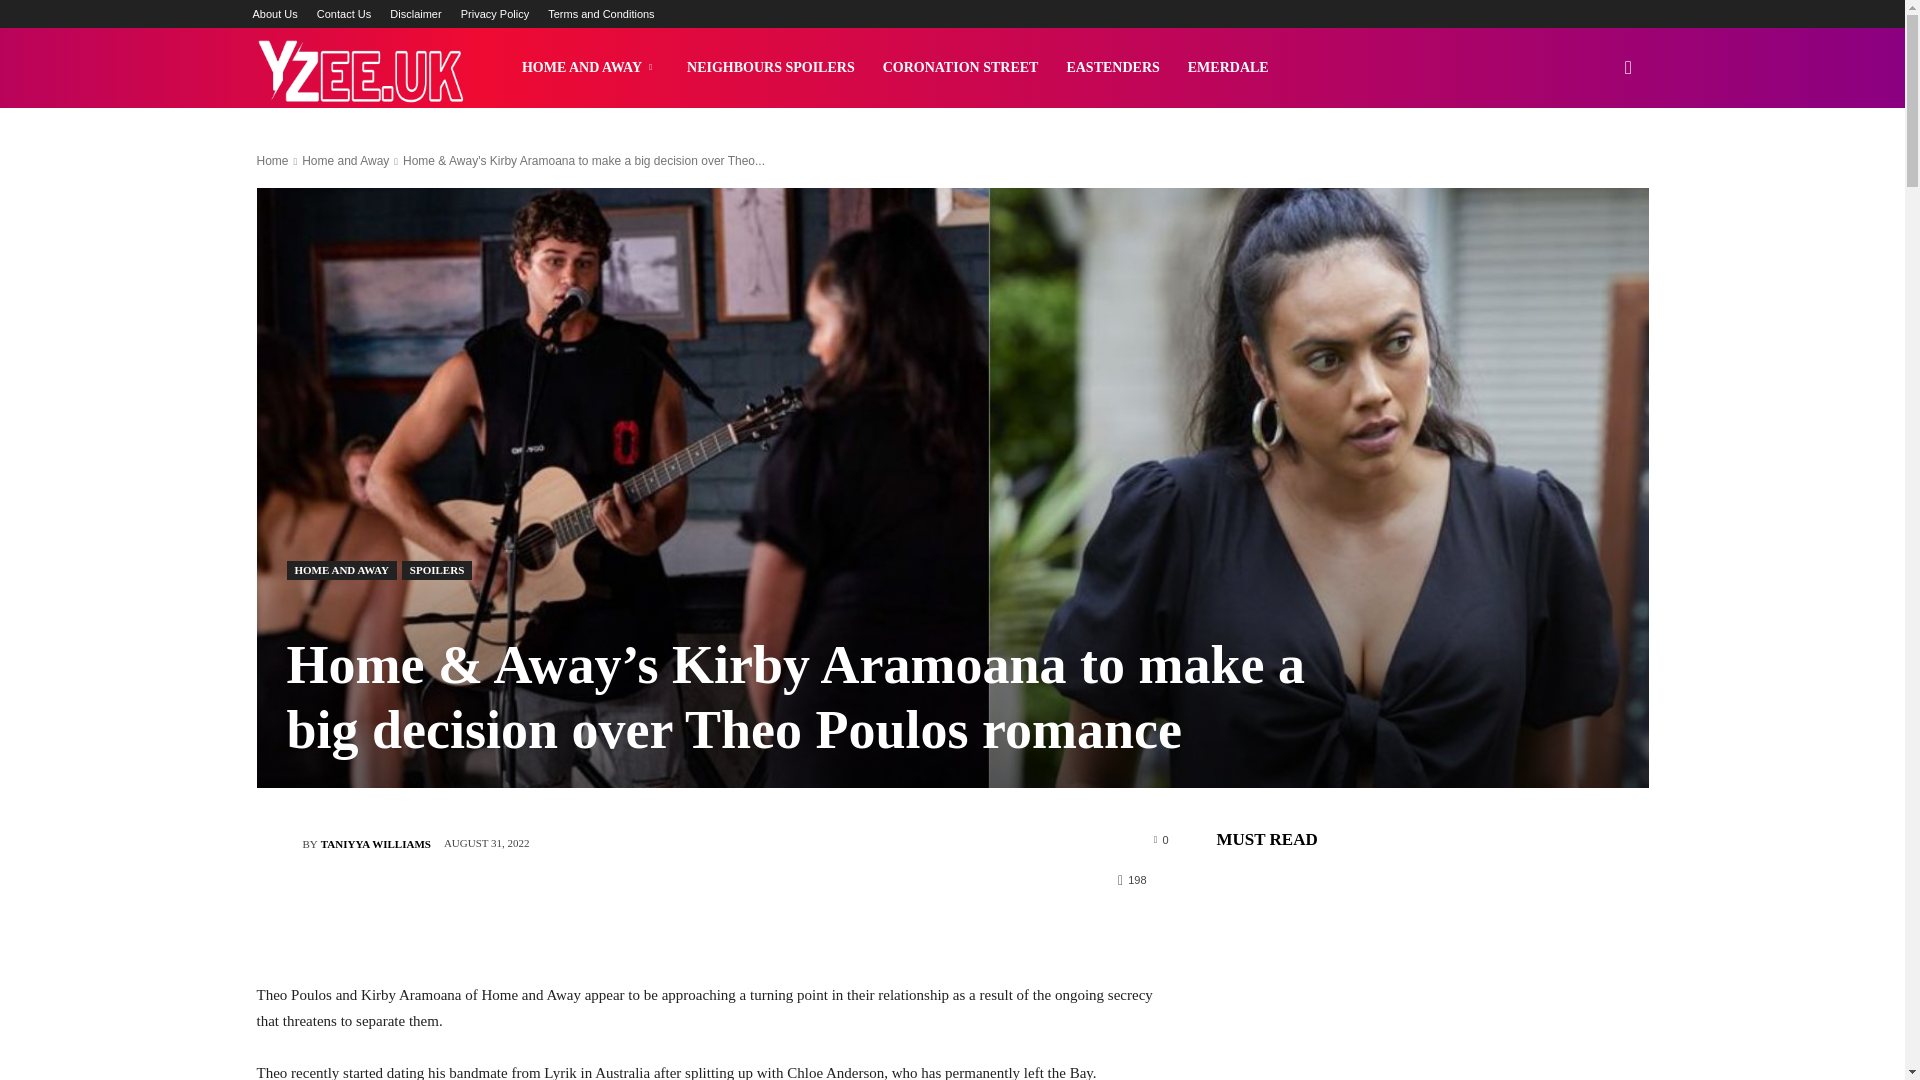 This screenshot has height=1080, width=1920. I want to click on Taniyya Williams, so click(278, 844).